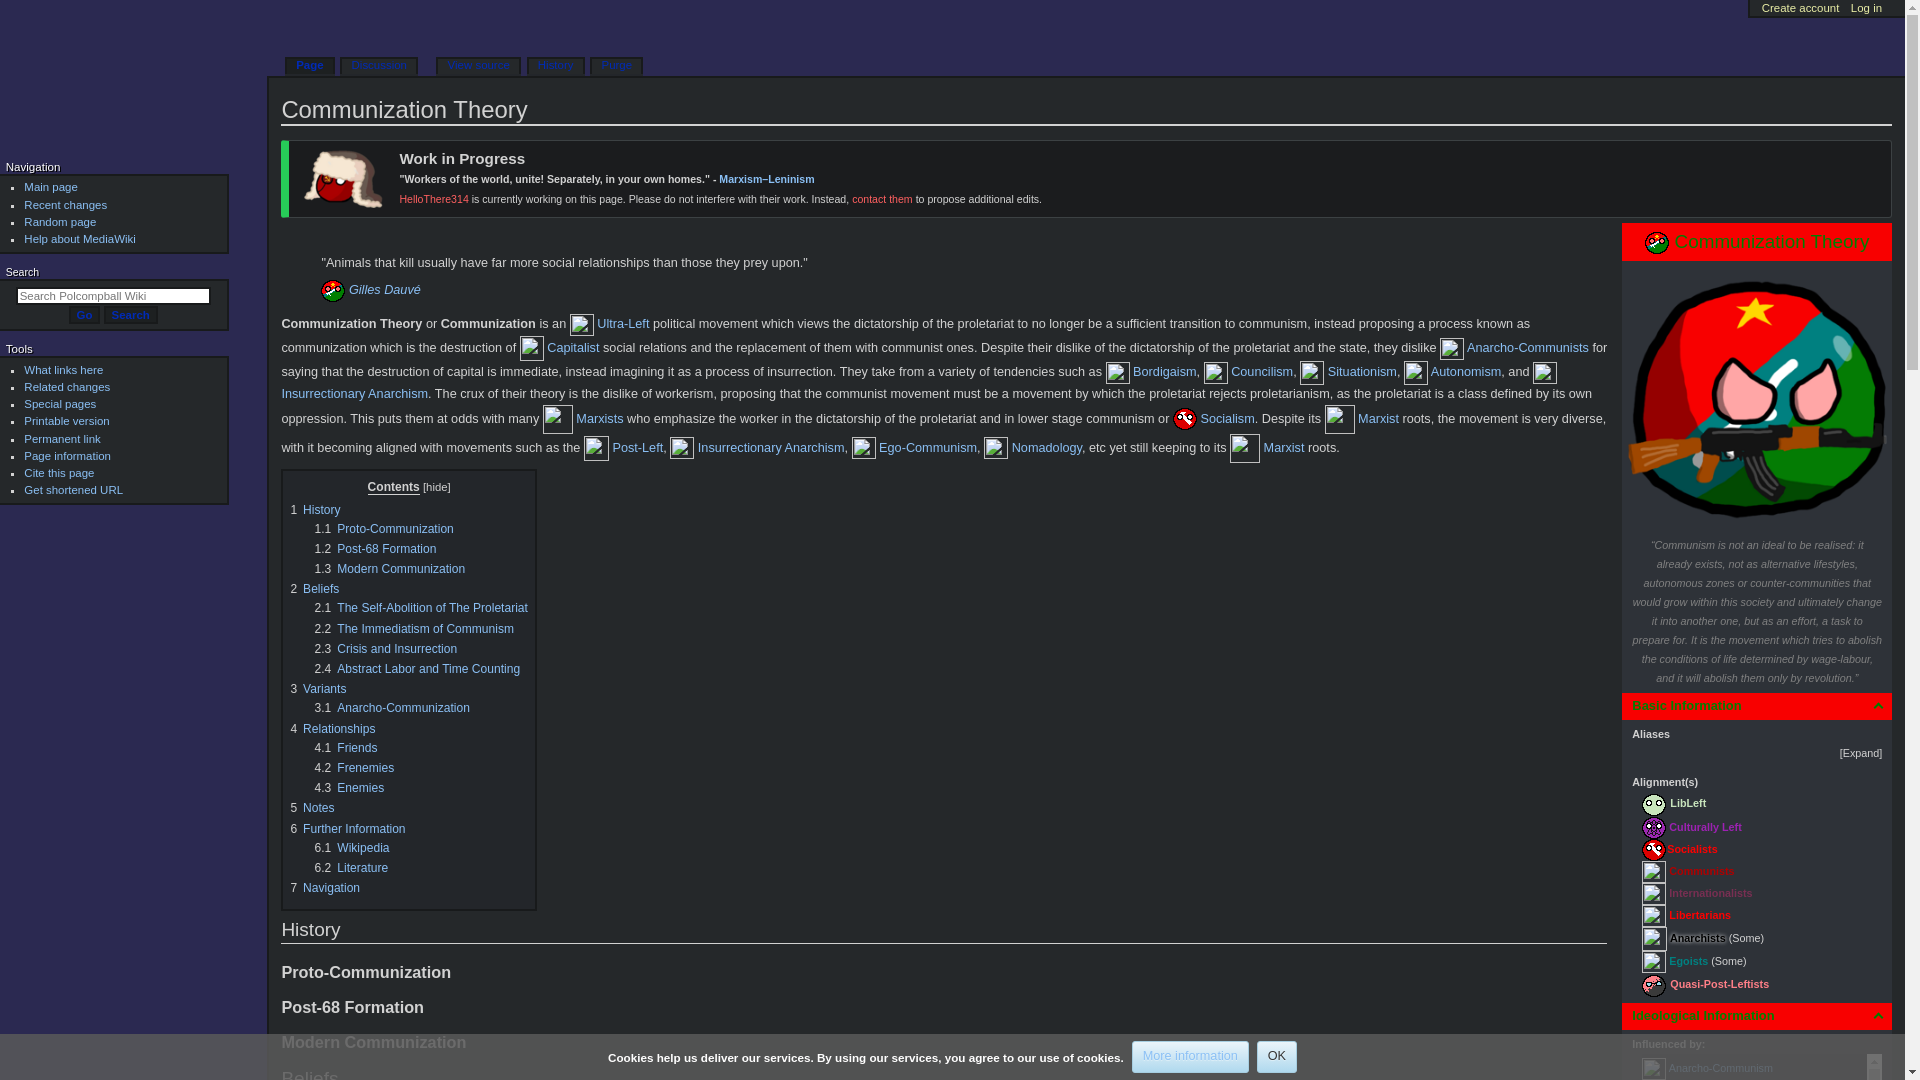  Describe the element at coordinates (1654, 849) in the screenshot. I see `Category:Socialists` at that location.